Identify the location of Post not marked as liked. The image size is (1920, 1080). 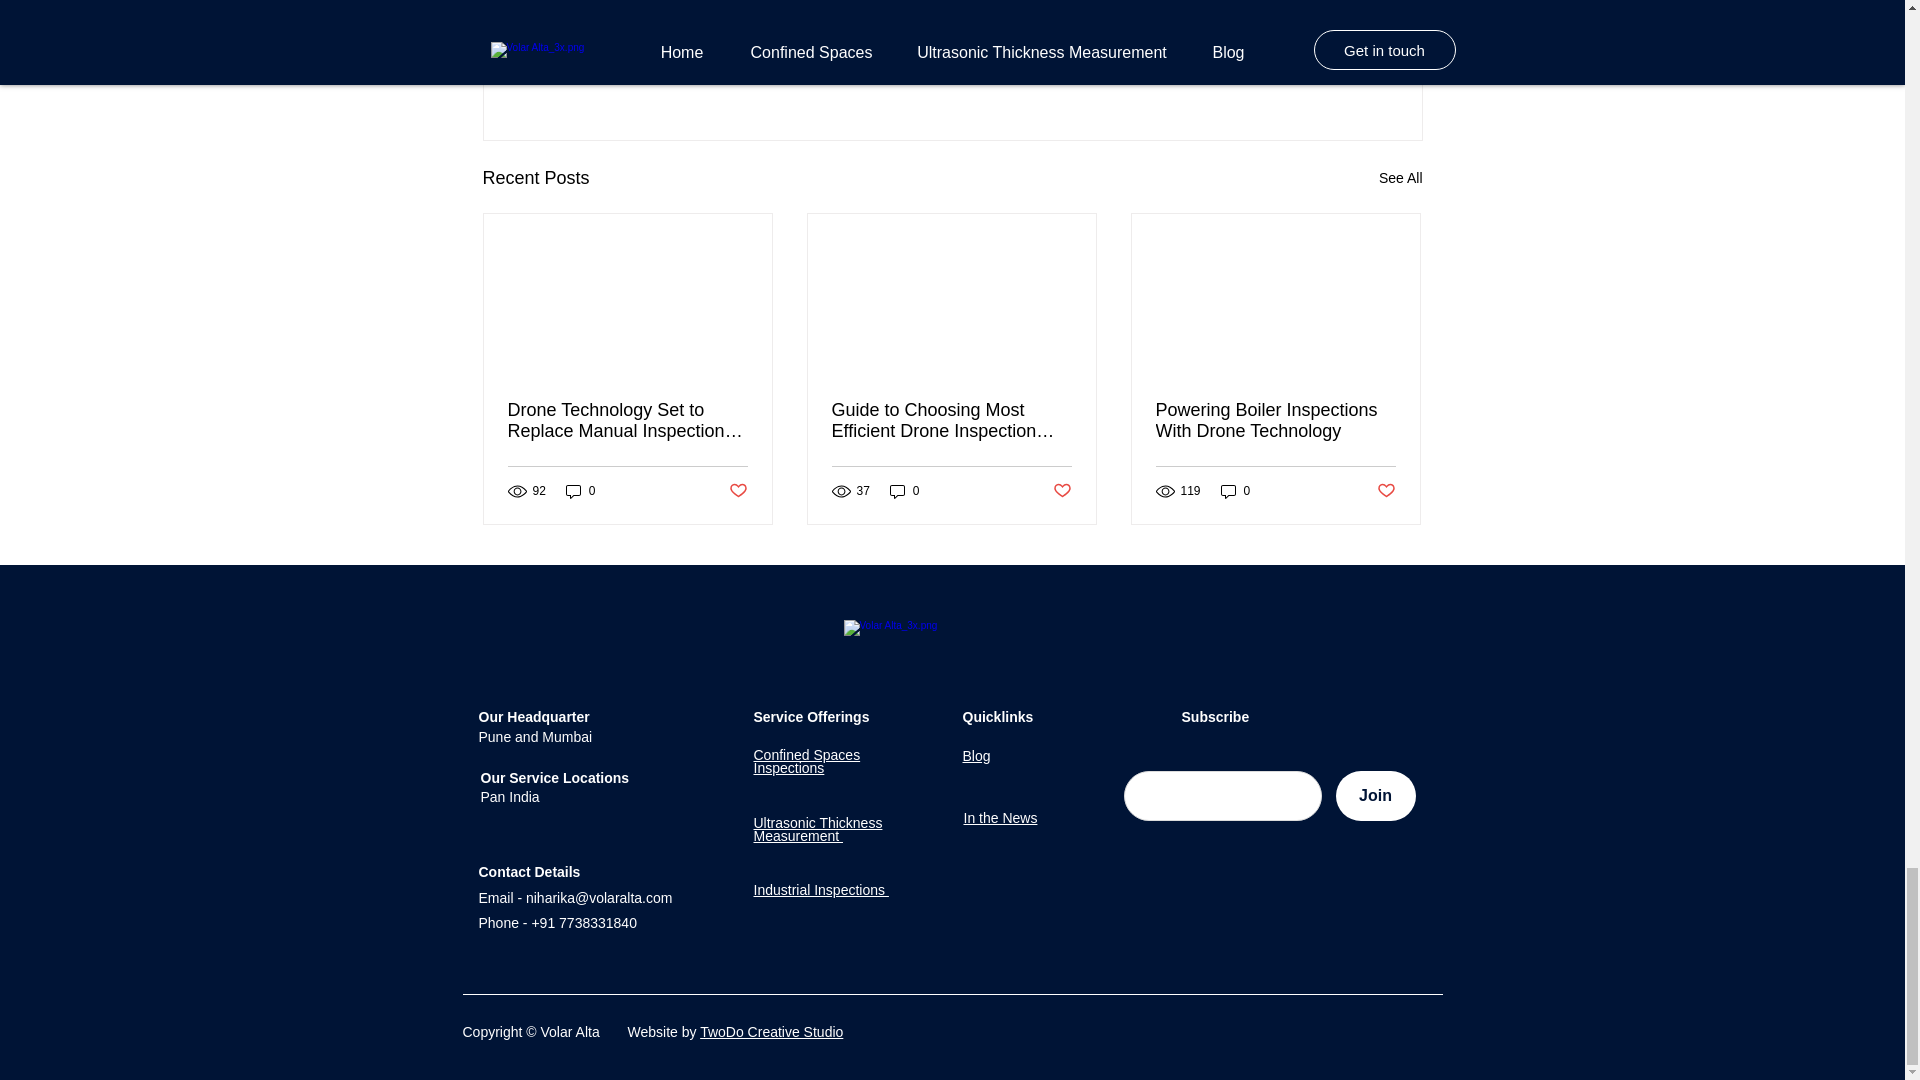
(1312, 69).